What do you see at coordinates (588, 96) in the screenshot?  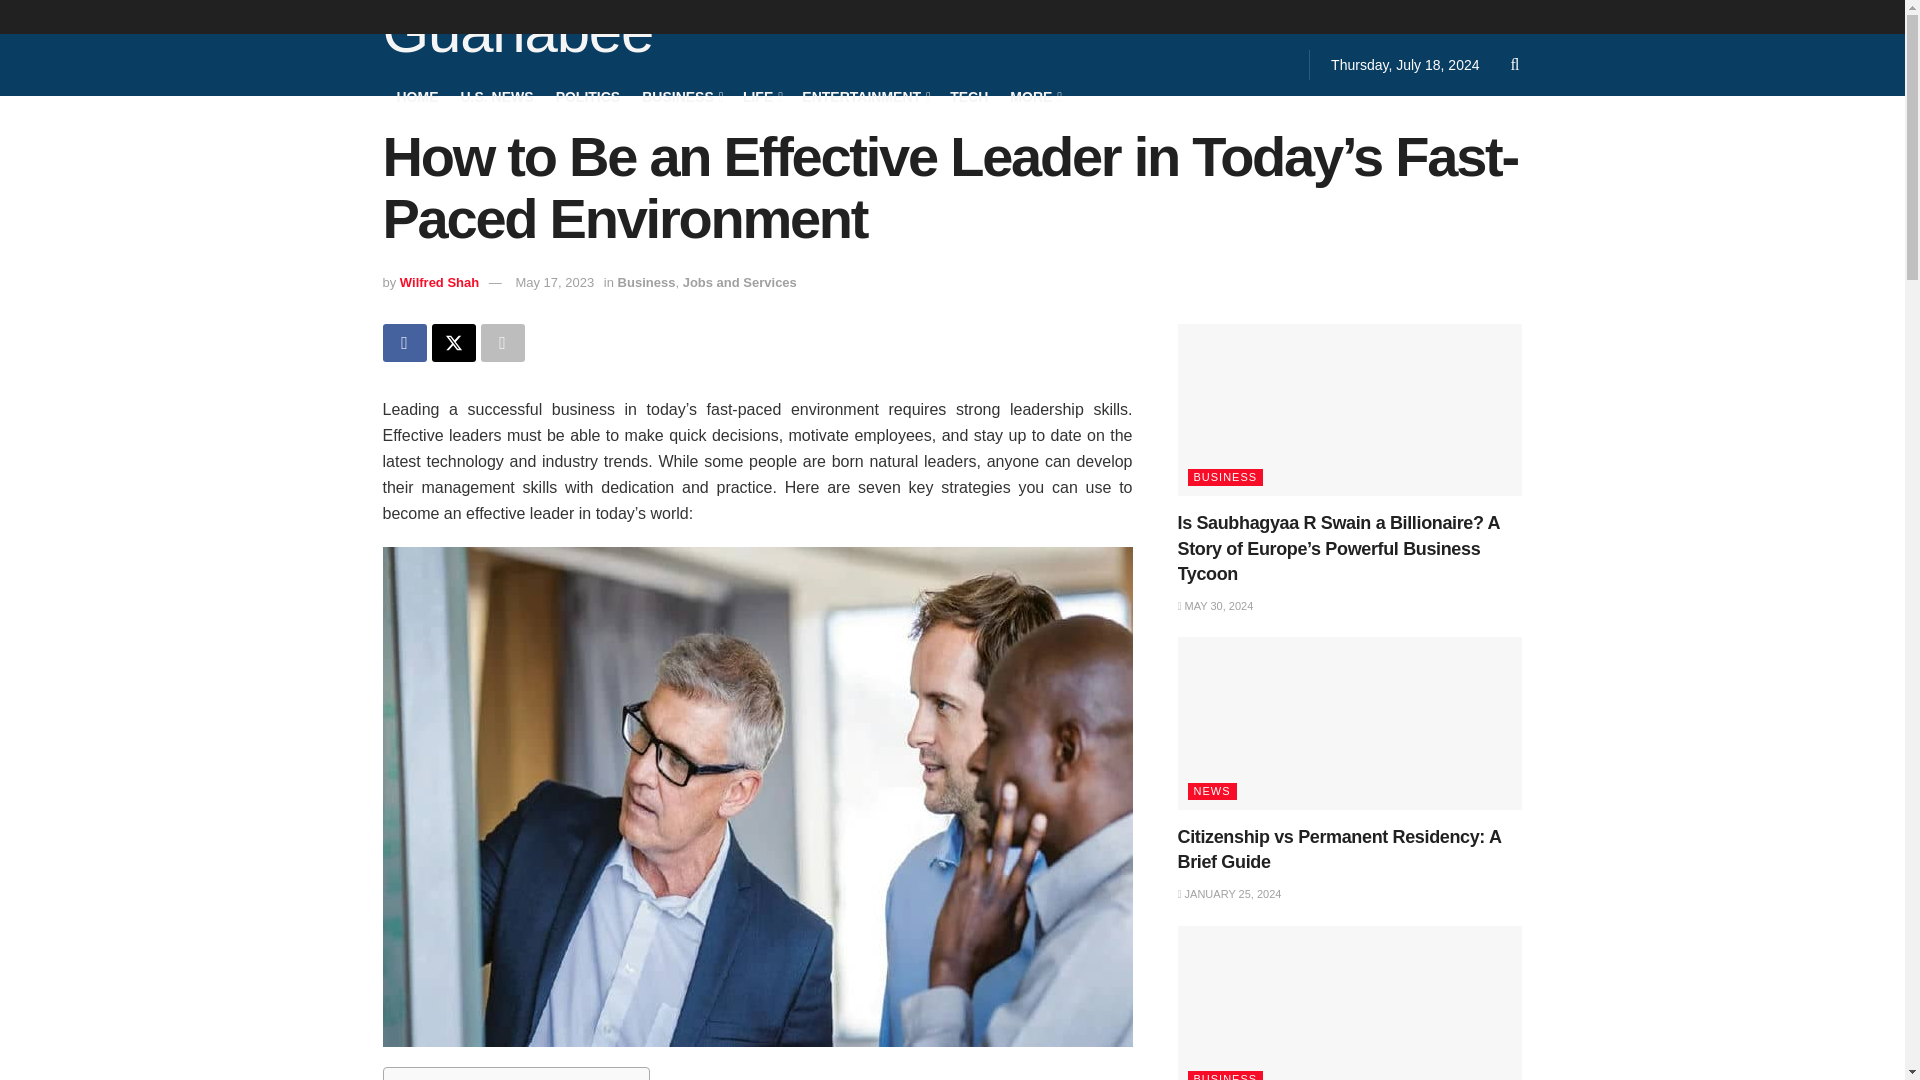 I see `POLITICS` at bounding box center [588, 96].